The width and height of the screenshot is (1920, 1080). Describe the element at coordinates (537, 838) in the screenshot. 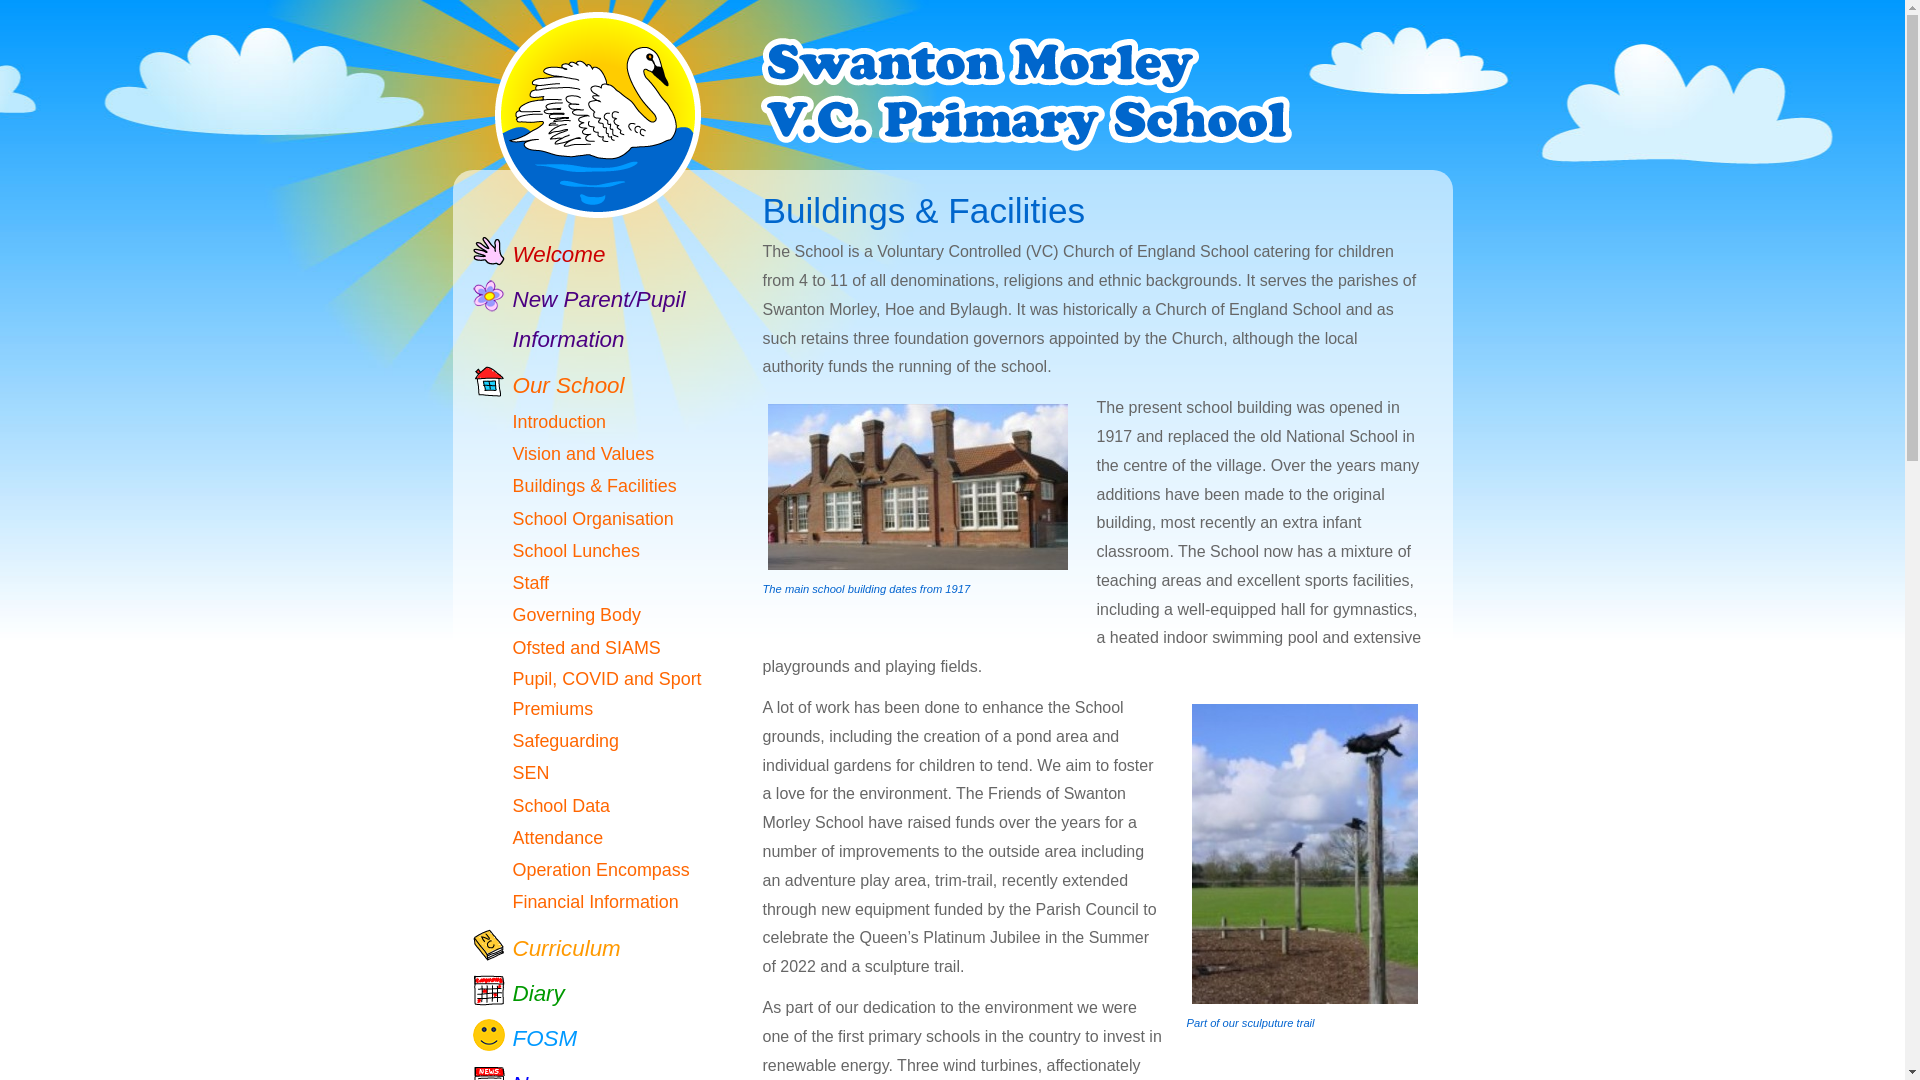

I see `Attendance` at that location.